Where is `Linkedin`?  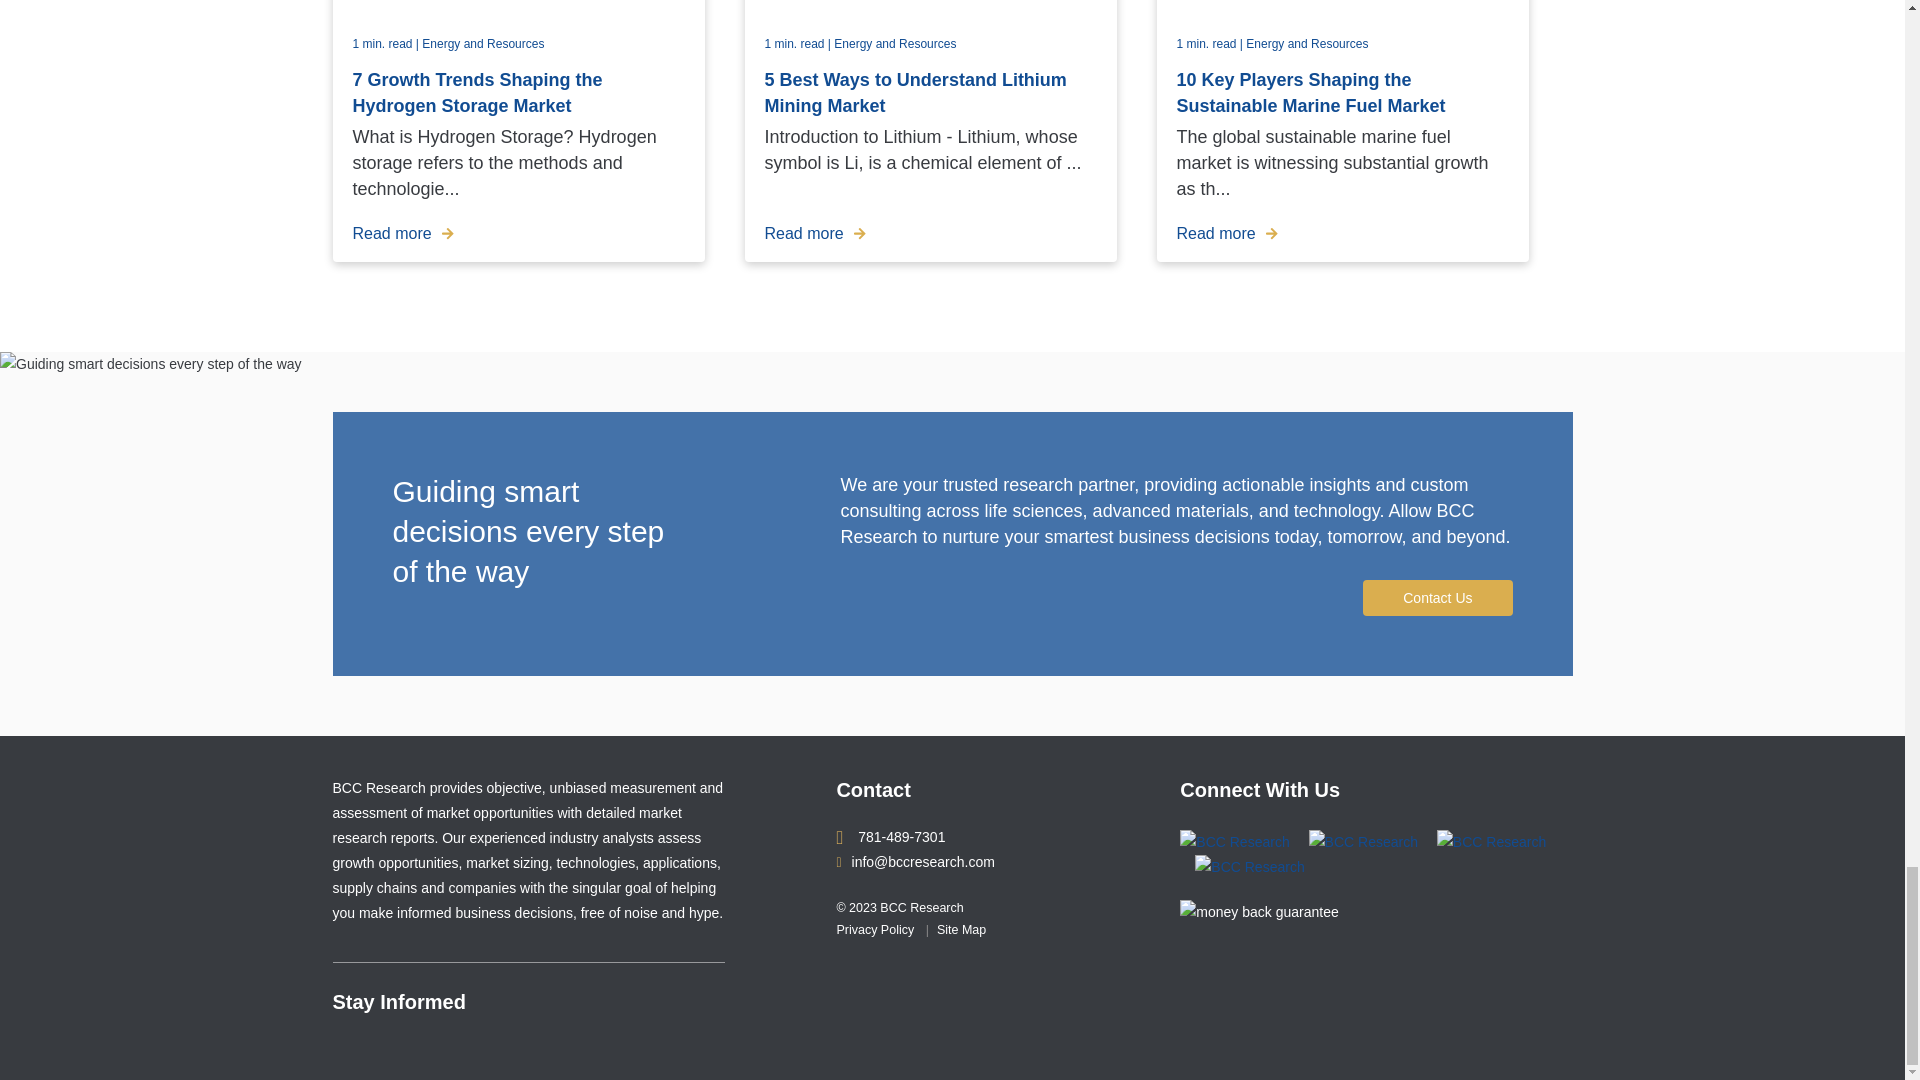 Linkedin is located at coordinates (1236, 841).